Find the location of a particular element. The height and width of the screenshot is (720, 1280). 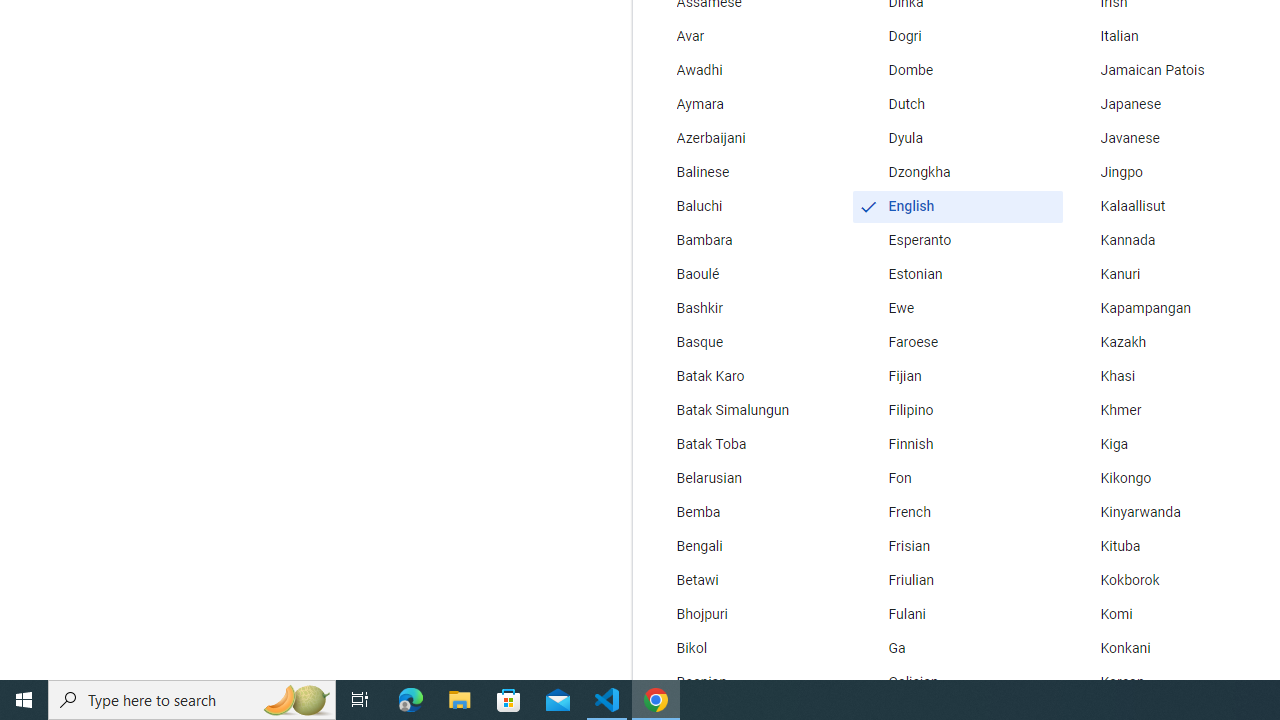

Betawi is located at coordinates (746, 580).